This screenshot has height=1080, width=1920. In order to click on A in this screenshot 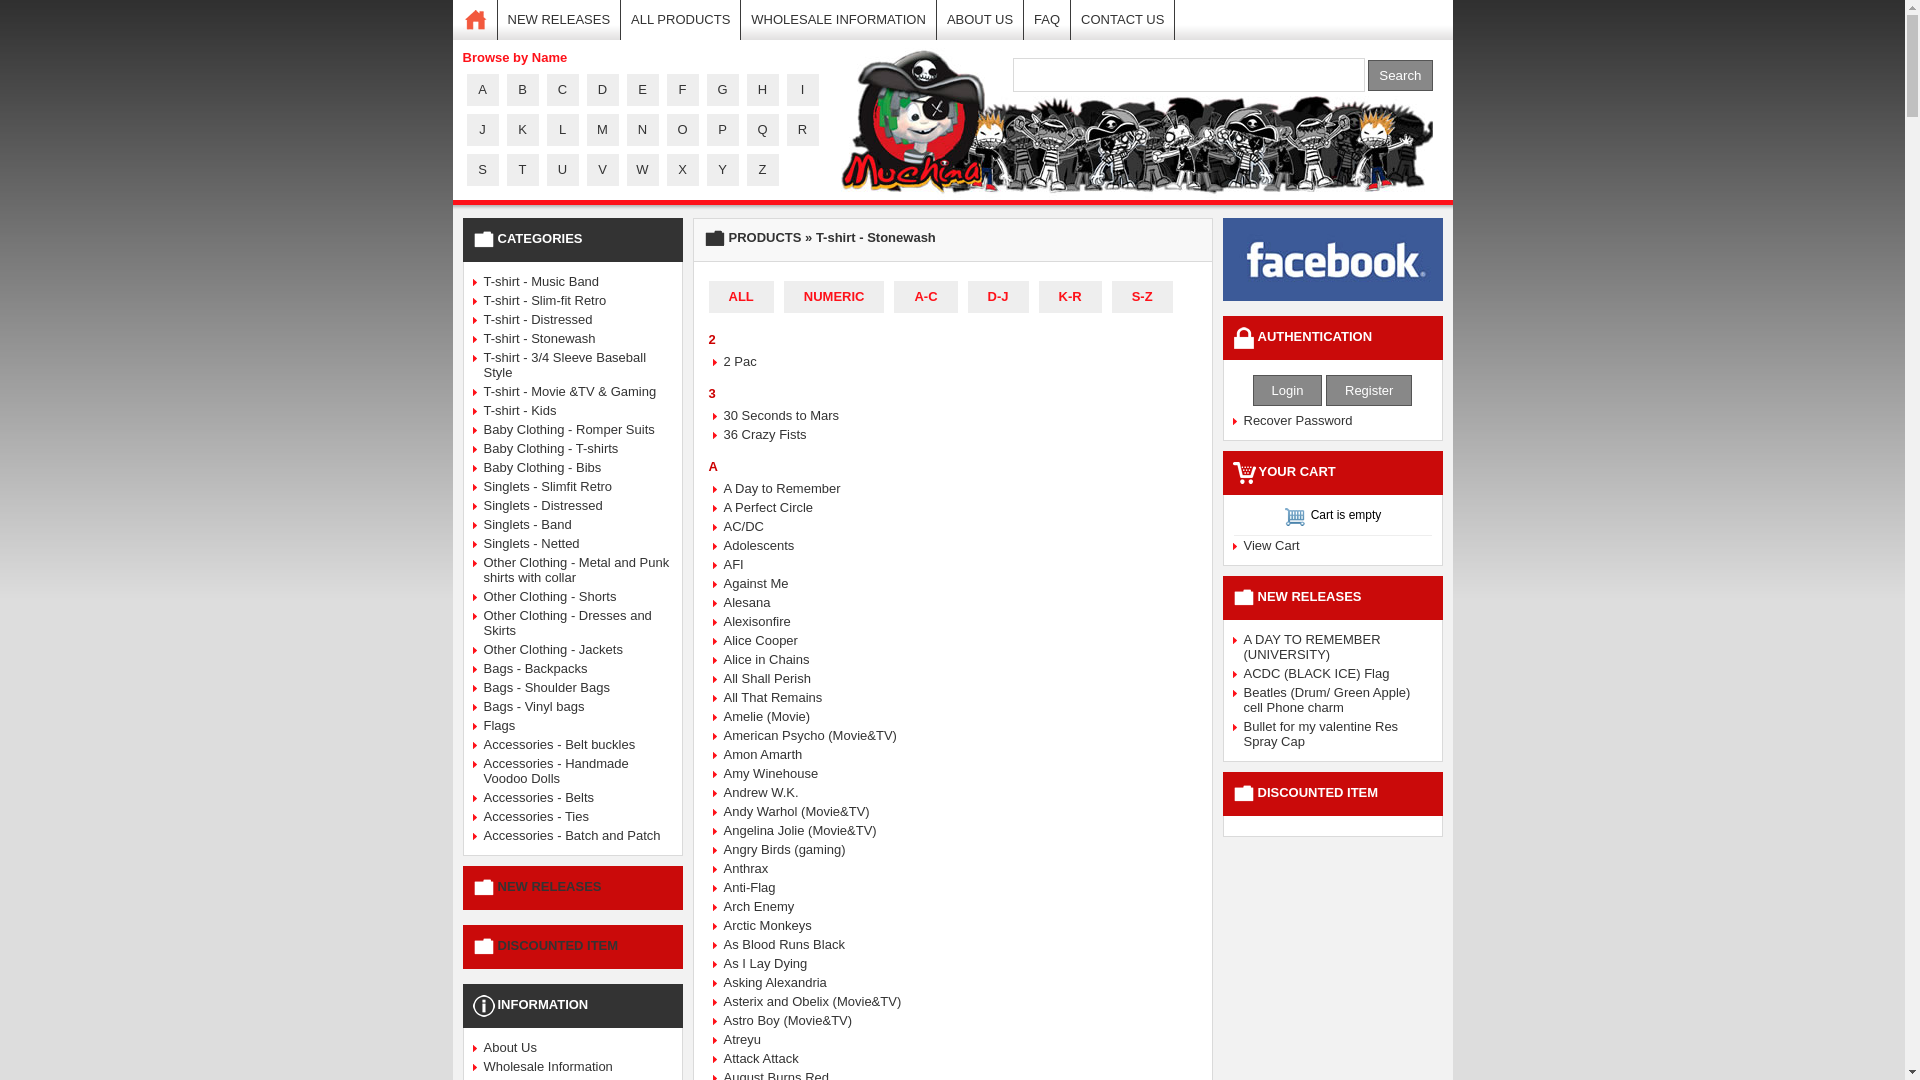, I will do `click(482, 90)`.